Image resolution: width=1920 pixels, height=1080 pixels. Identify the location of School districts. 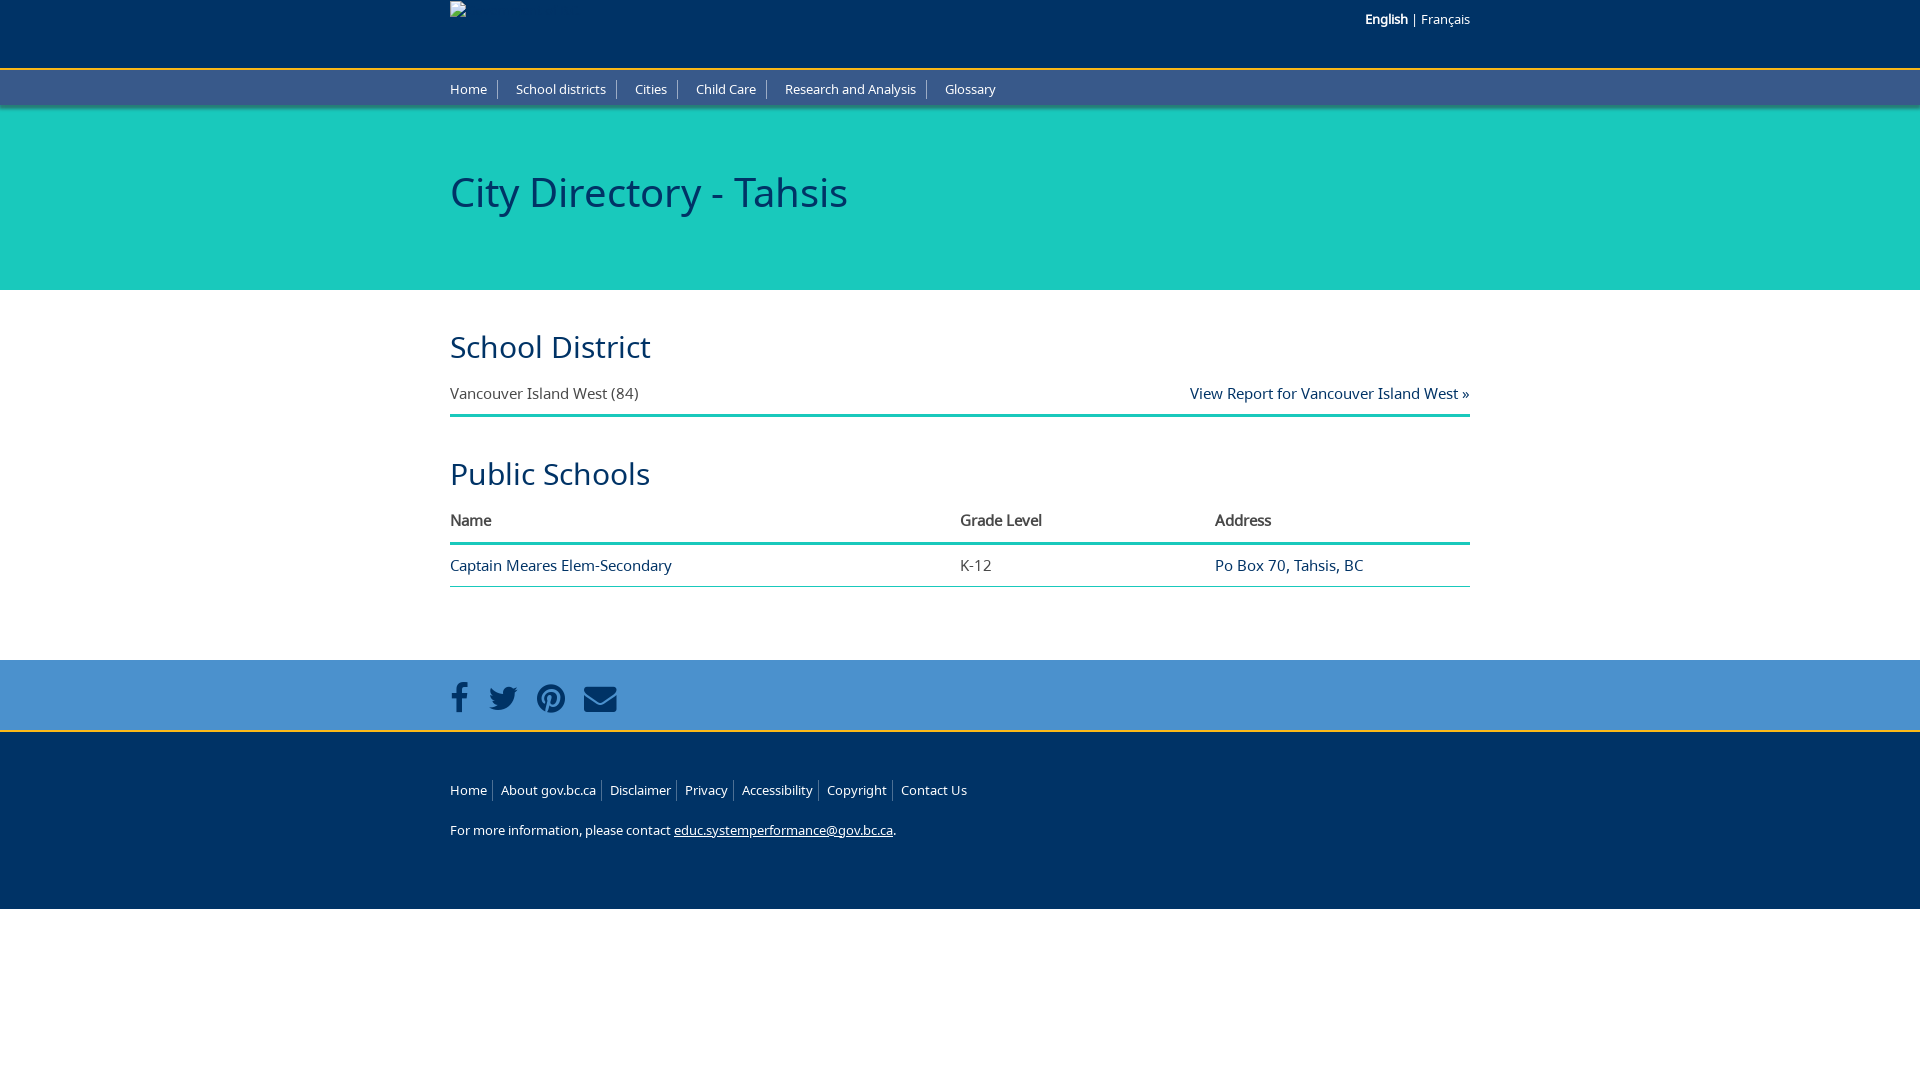
(561, 89).